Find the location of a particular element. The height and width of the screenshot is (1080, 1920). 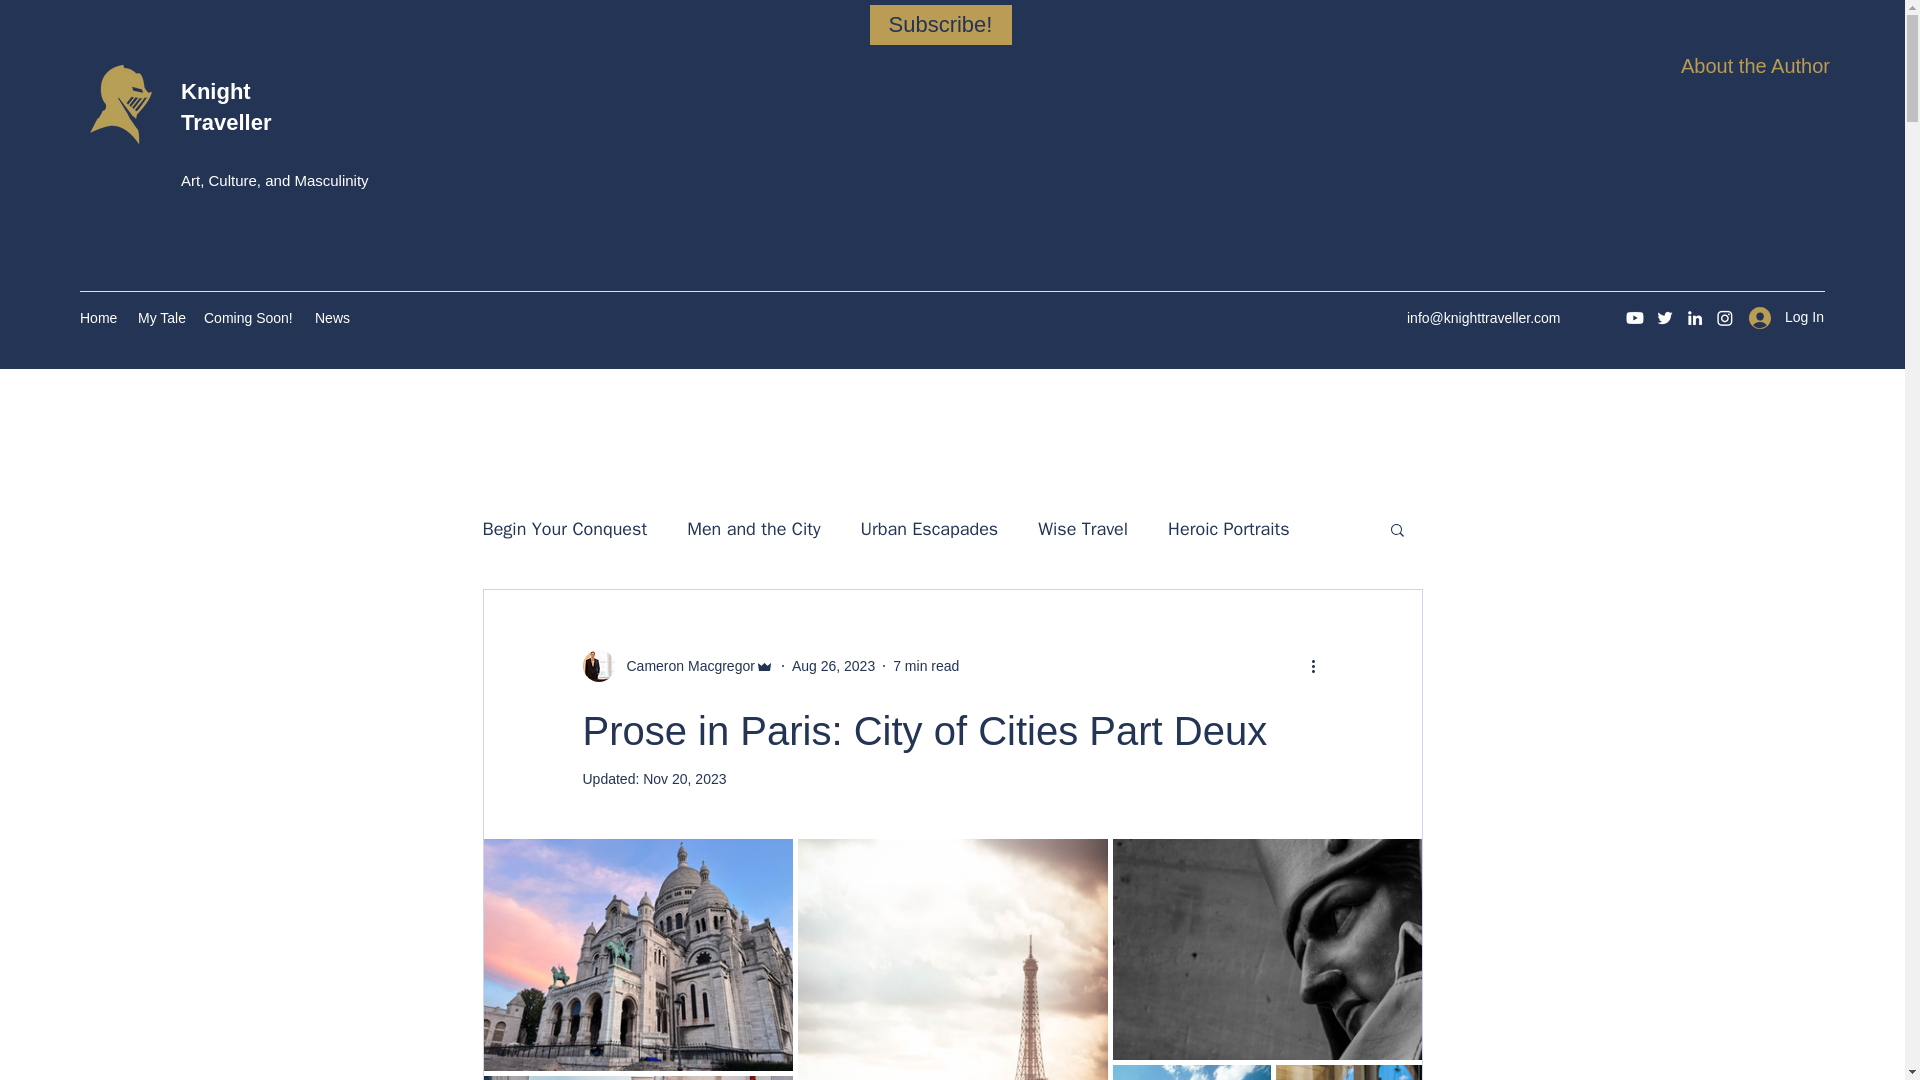

Coming Soon! is located at coordinates (249, 318).